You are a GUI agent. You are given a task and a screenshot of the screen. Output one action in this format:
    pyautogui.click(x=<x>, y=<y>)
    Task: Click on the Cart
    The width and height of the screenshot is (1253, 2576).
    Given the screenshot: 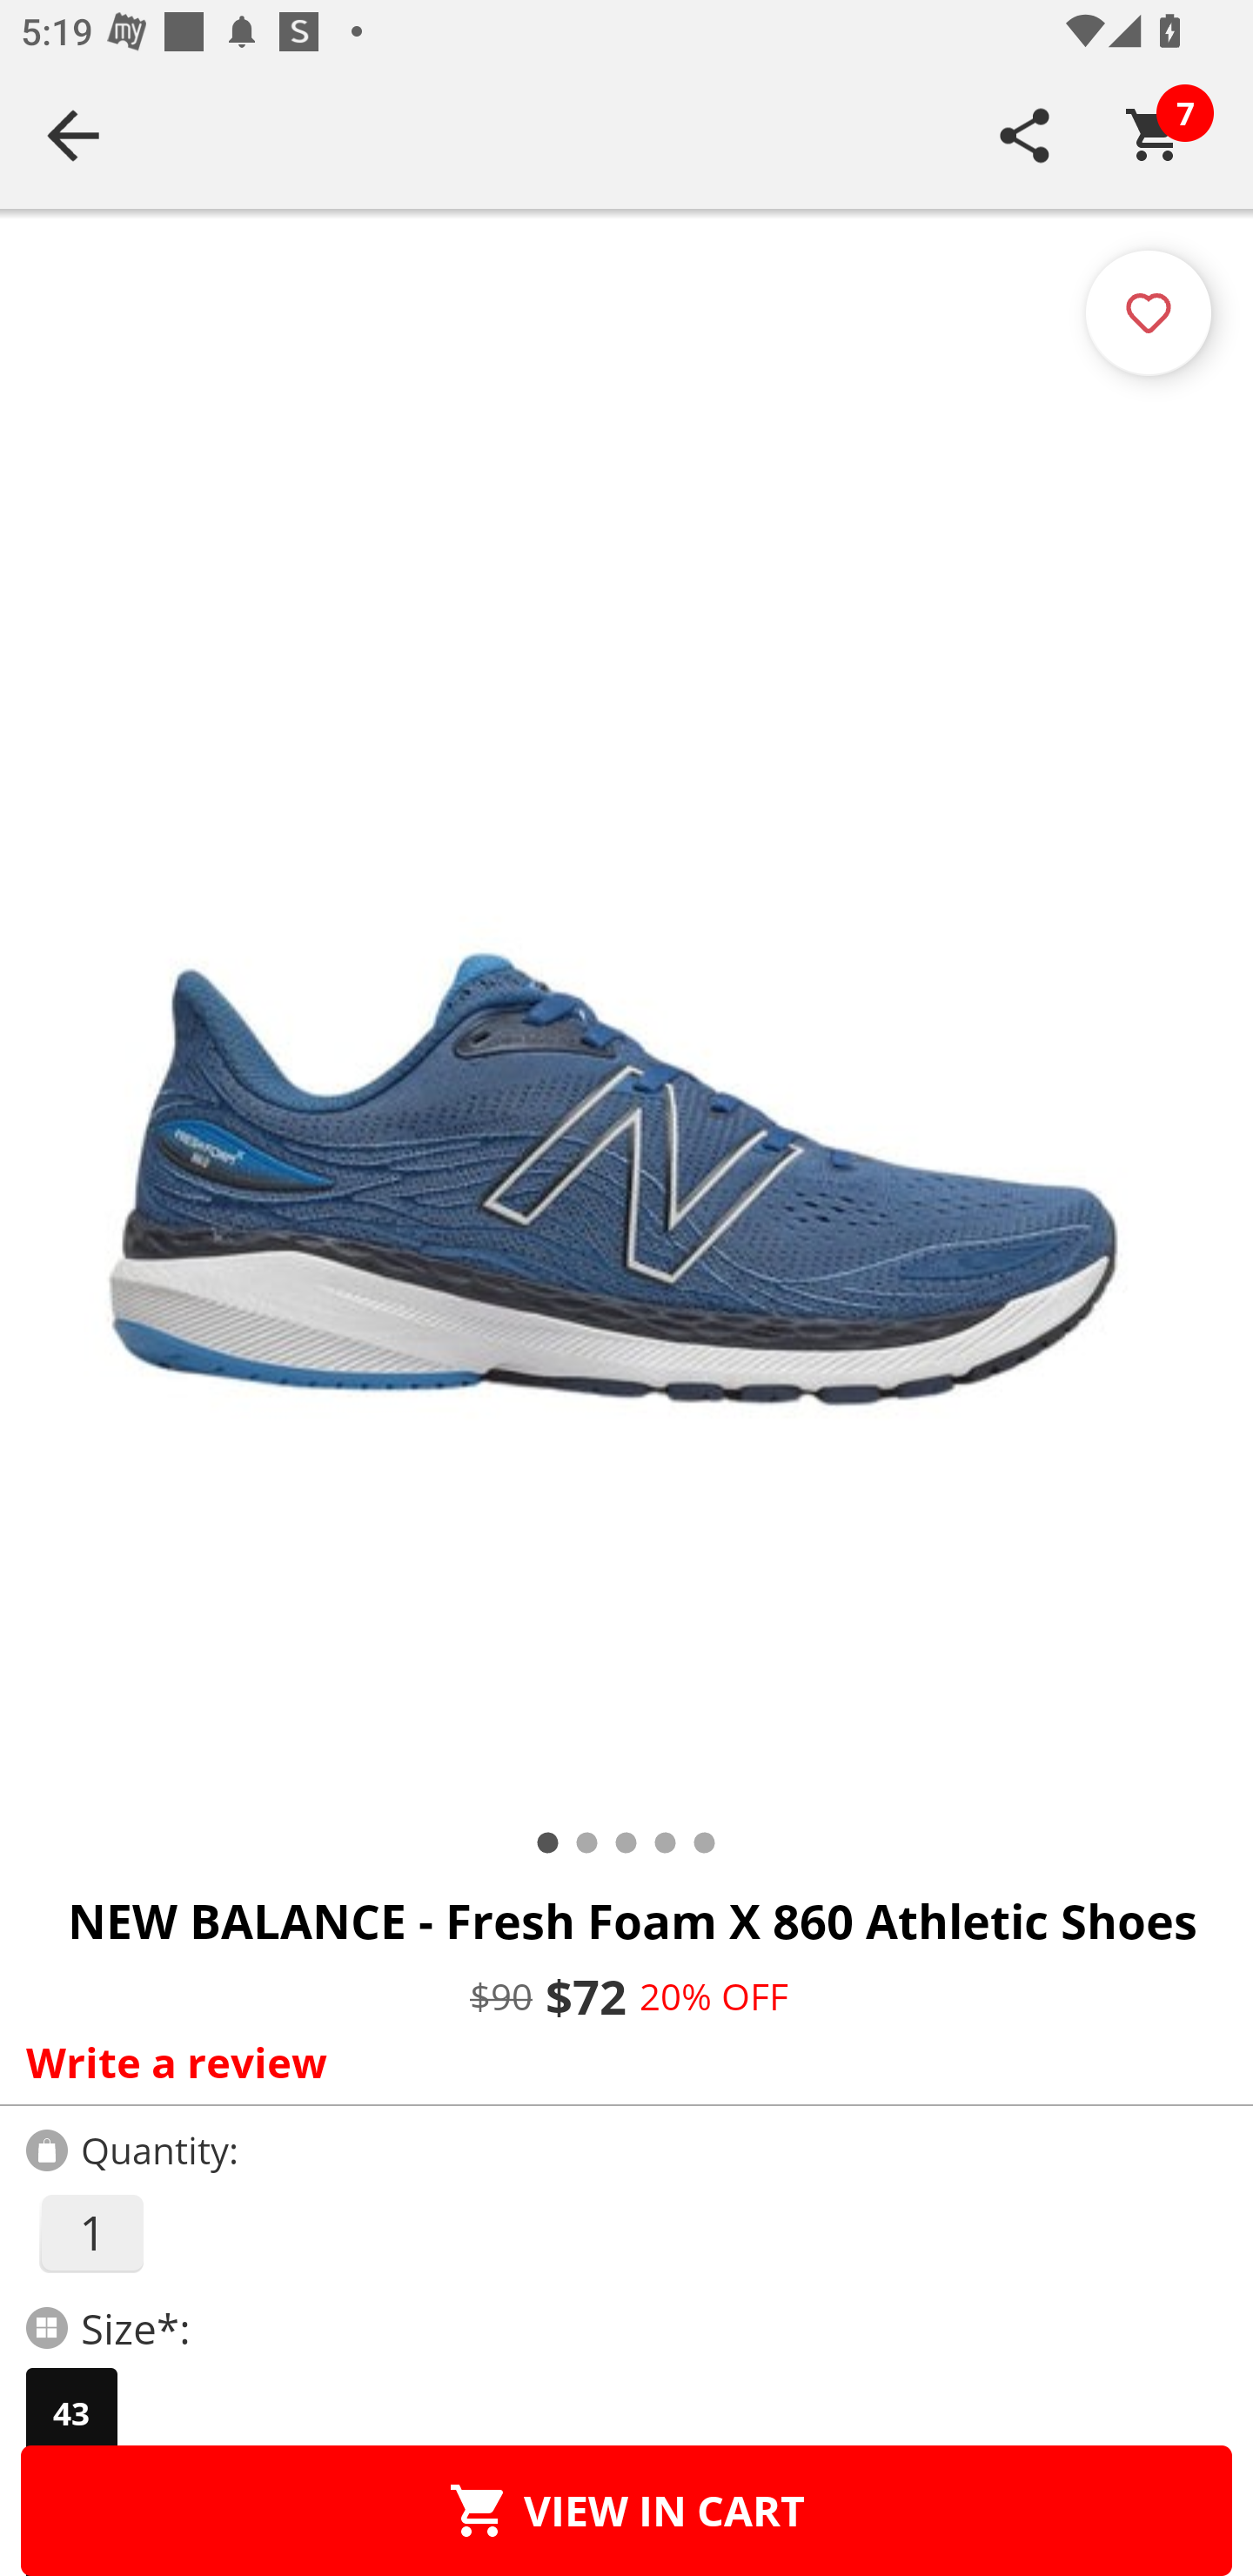 What is the action you would take?
    pyautogui.click(x=1155, y=135)
    